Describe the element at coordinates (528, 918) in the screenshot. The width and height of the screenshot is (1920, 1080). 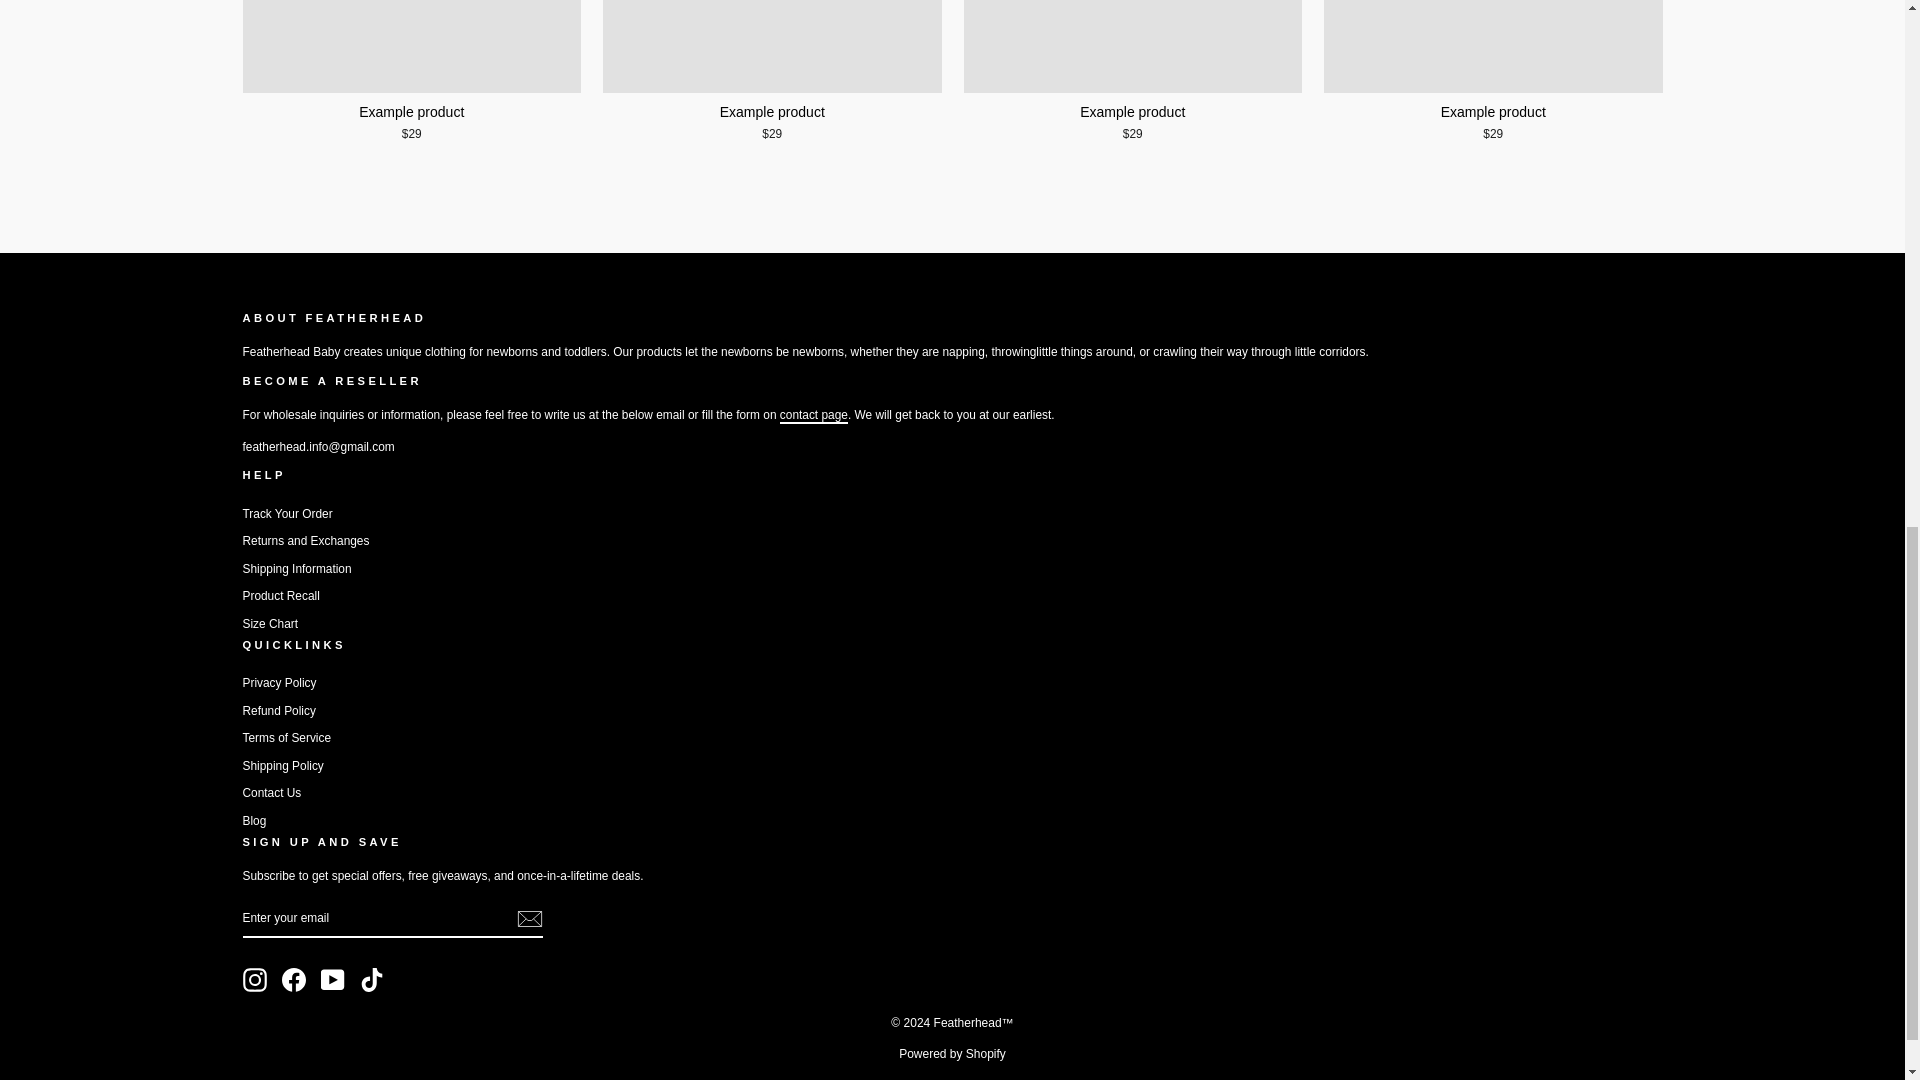
I see `icon-email` at that location.